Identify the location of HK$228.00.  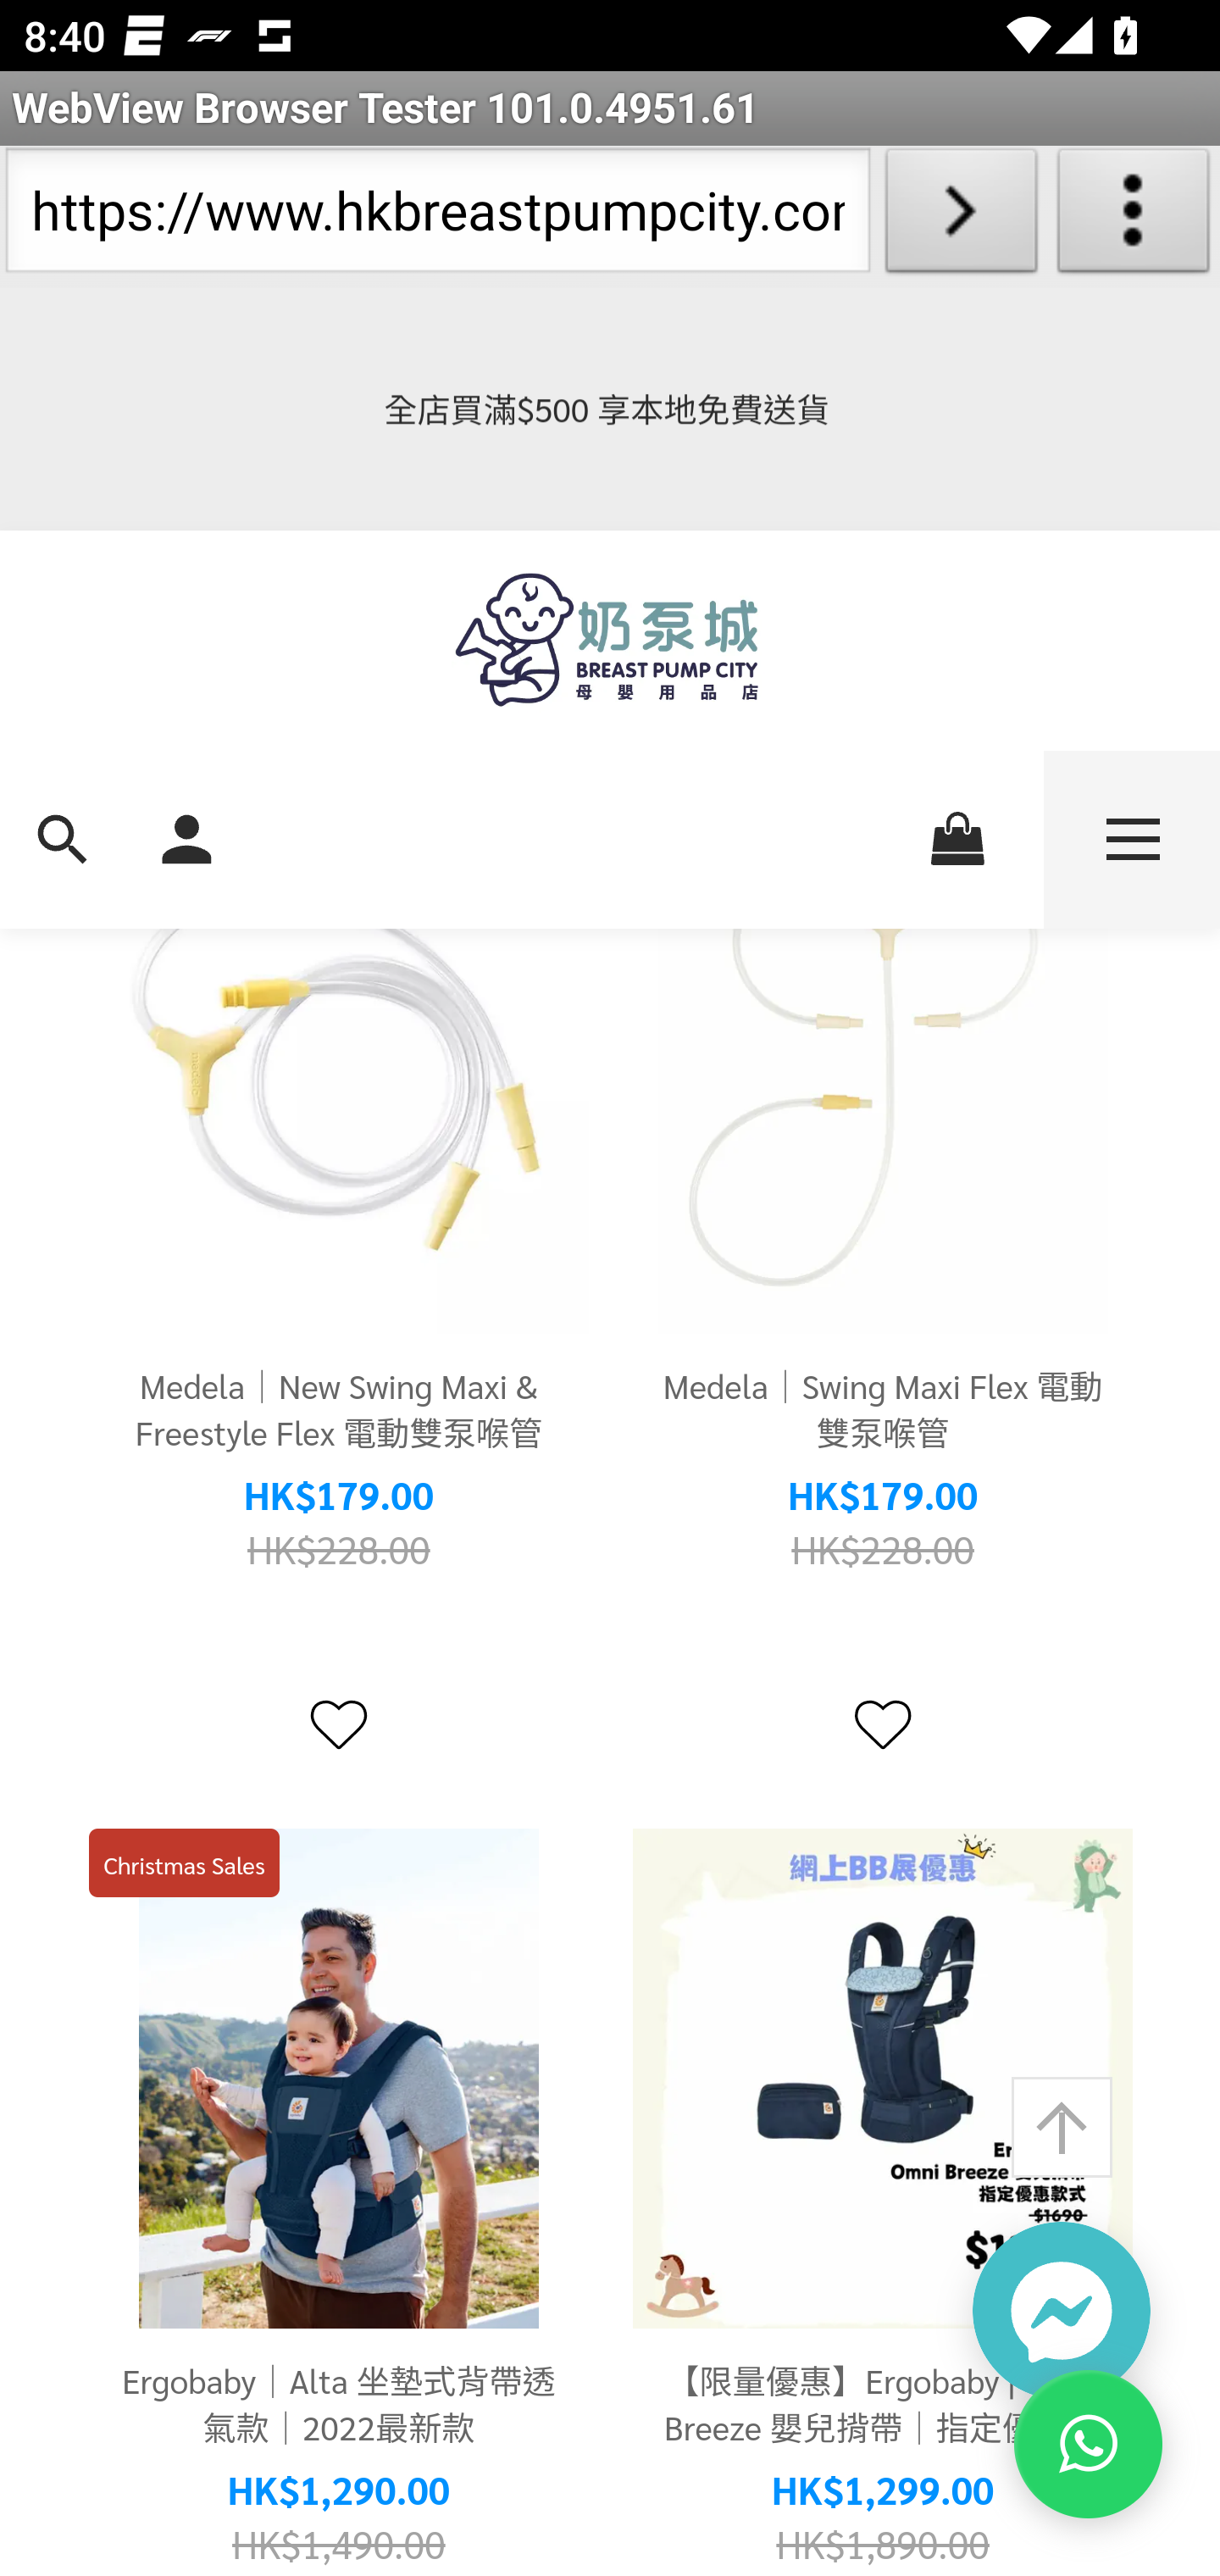
(339, 1552).